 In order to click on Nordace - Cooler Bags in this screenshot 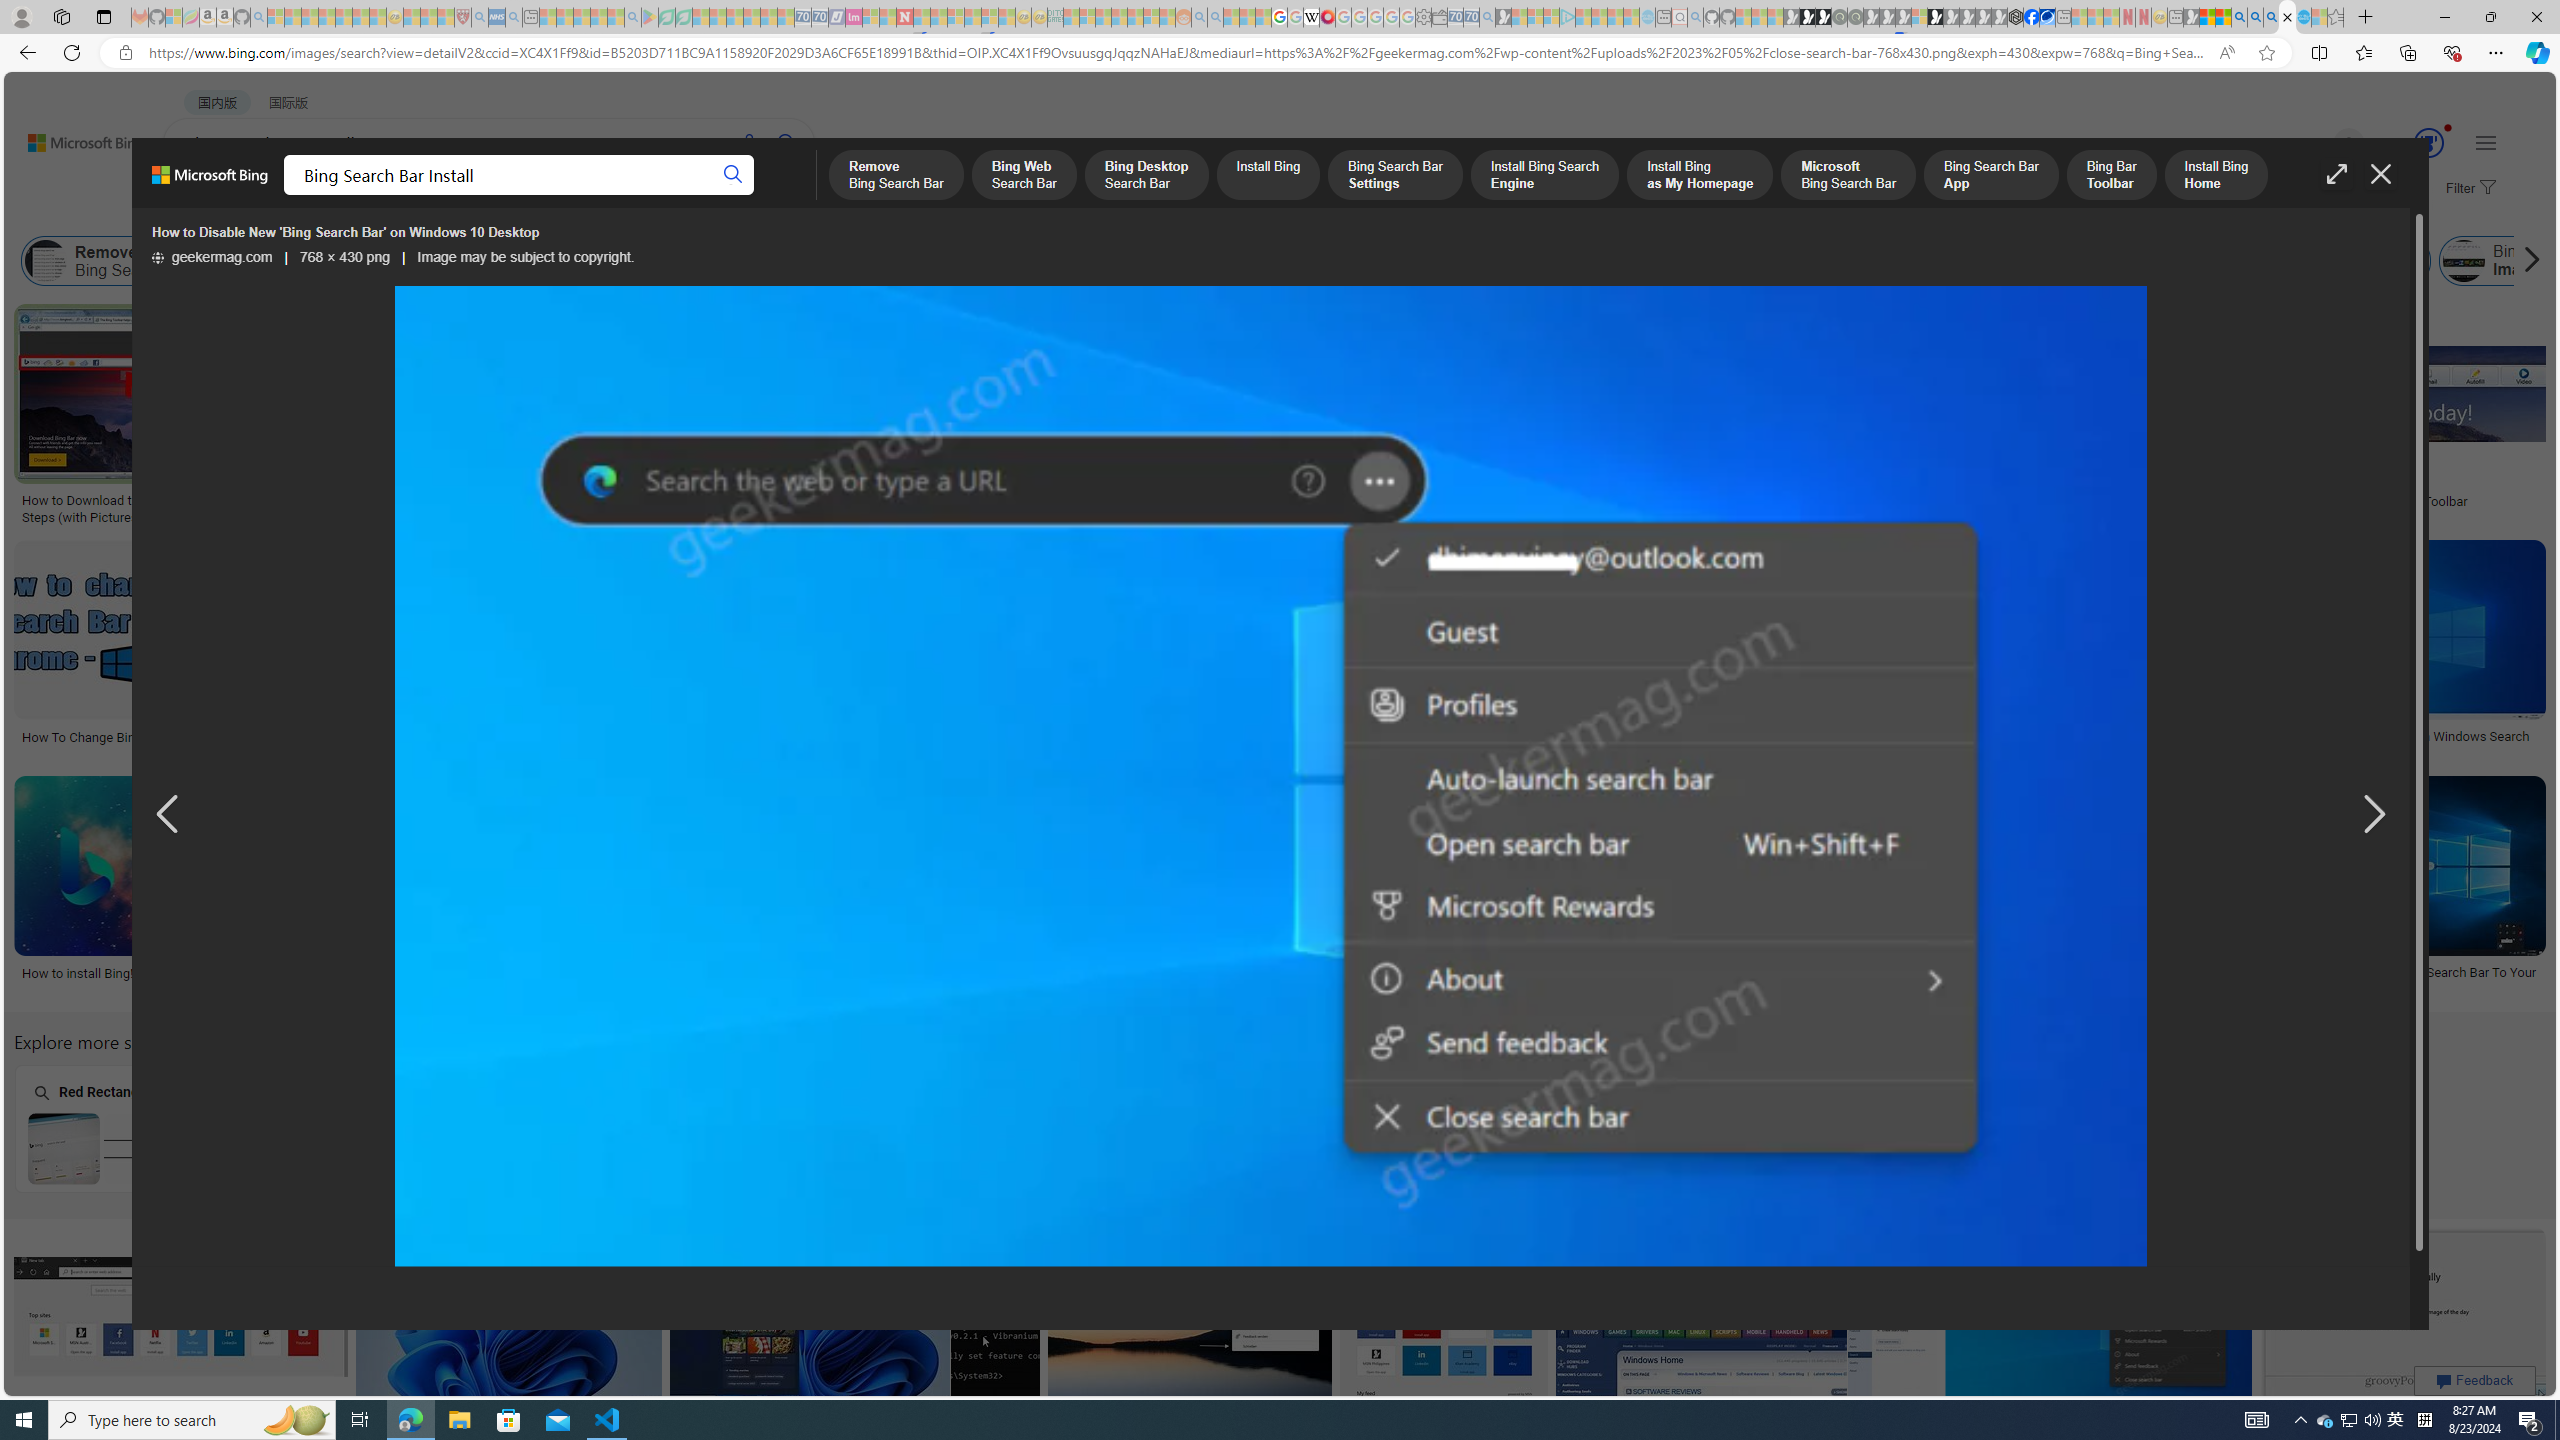, I will do `click(2016, 17)`.